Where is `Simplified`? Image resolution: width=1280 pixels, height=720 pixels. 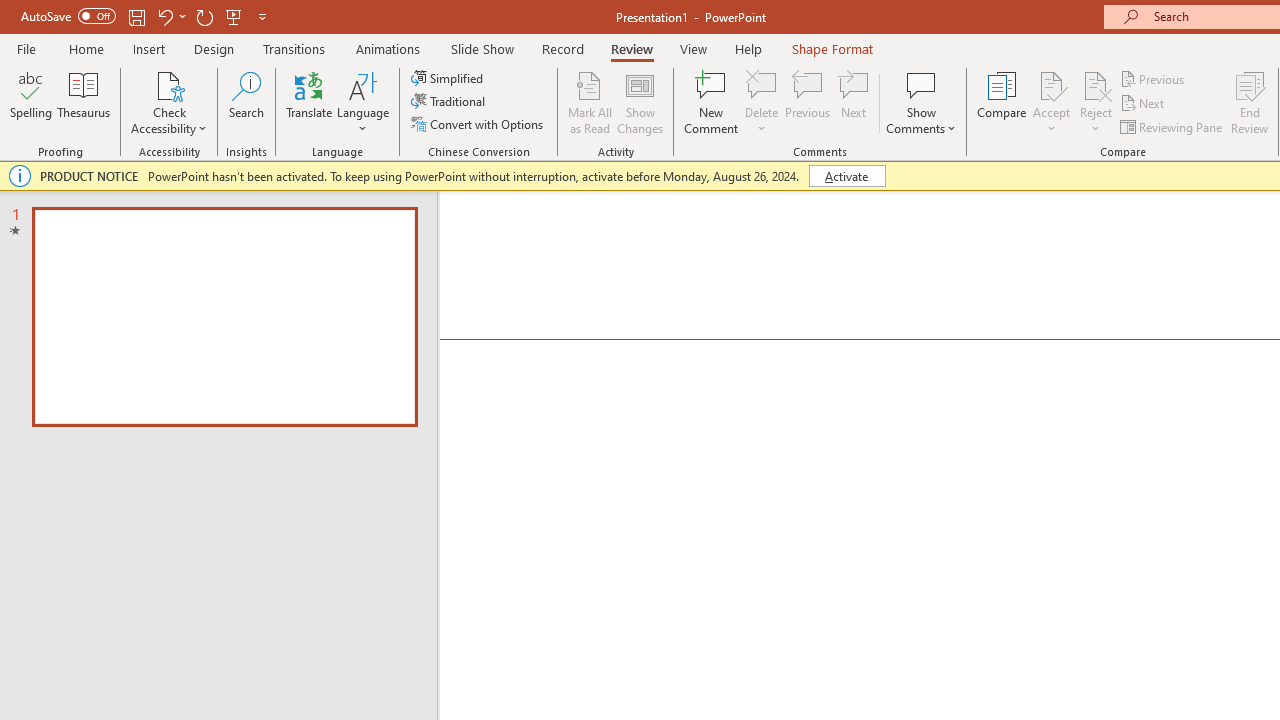
Simplified is located at coordinates (449, 78).